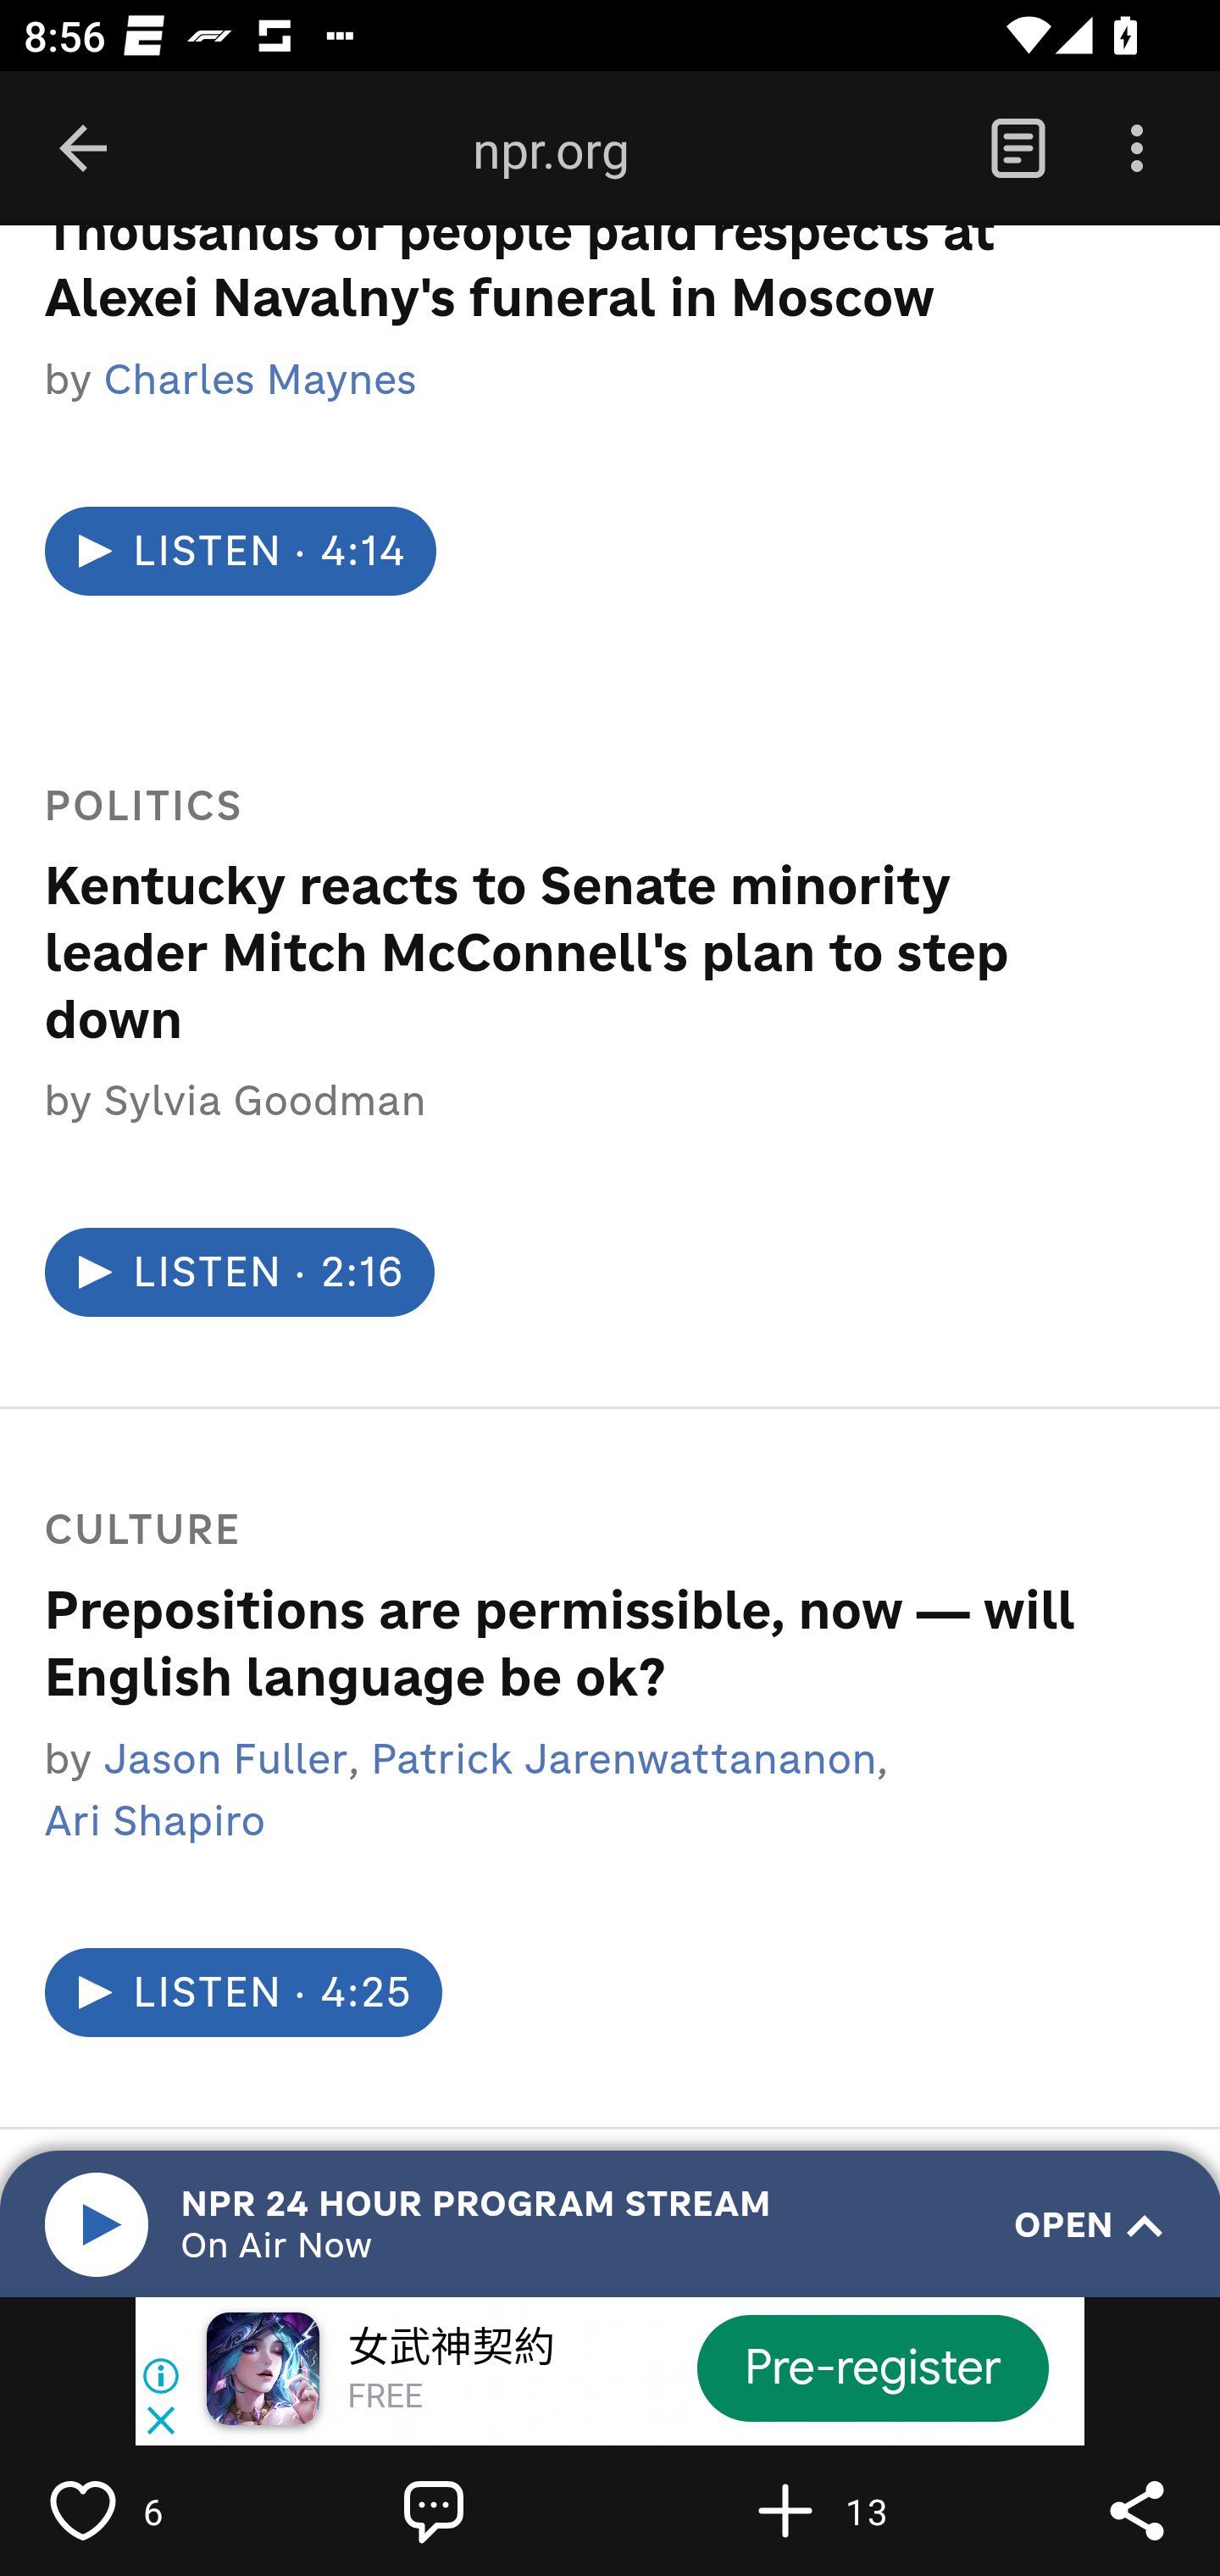 This screenshot has width=1220, height=2576. Describe the element at coordinates (624, 1760) in the screenshot. I see `Patrick Jarenwattananon` at that location.